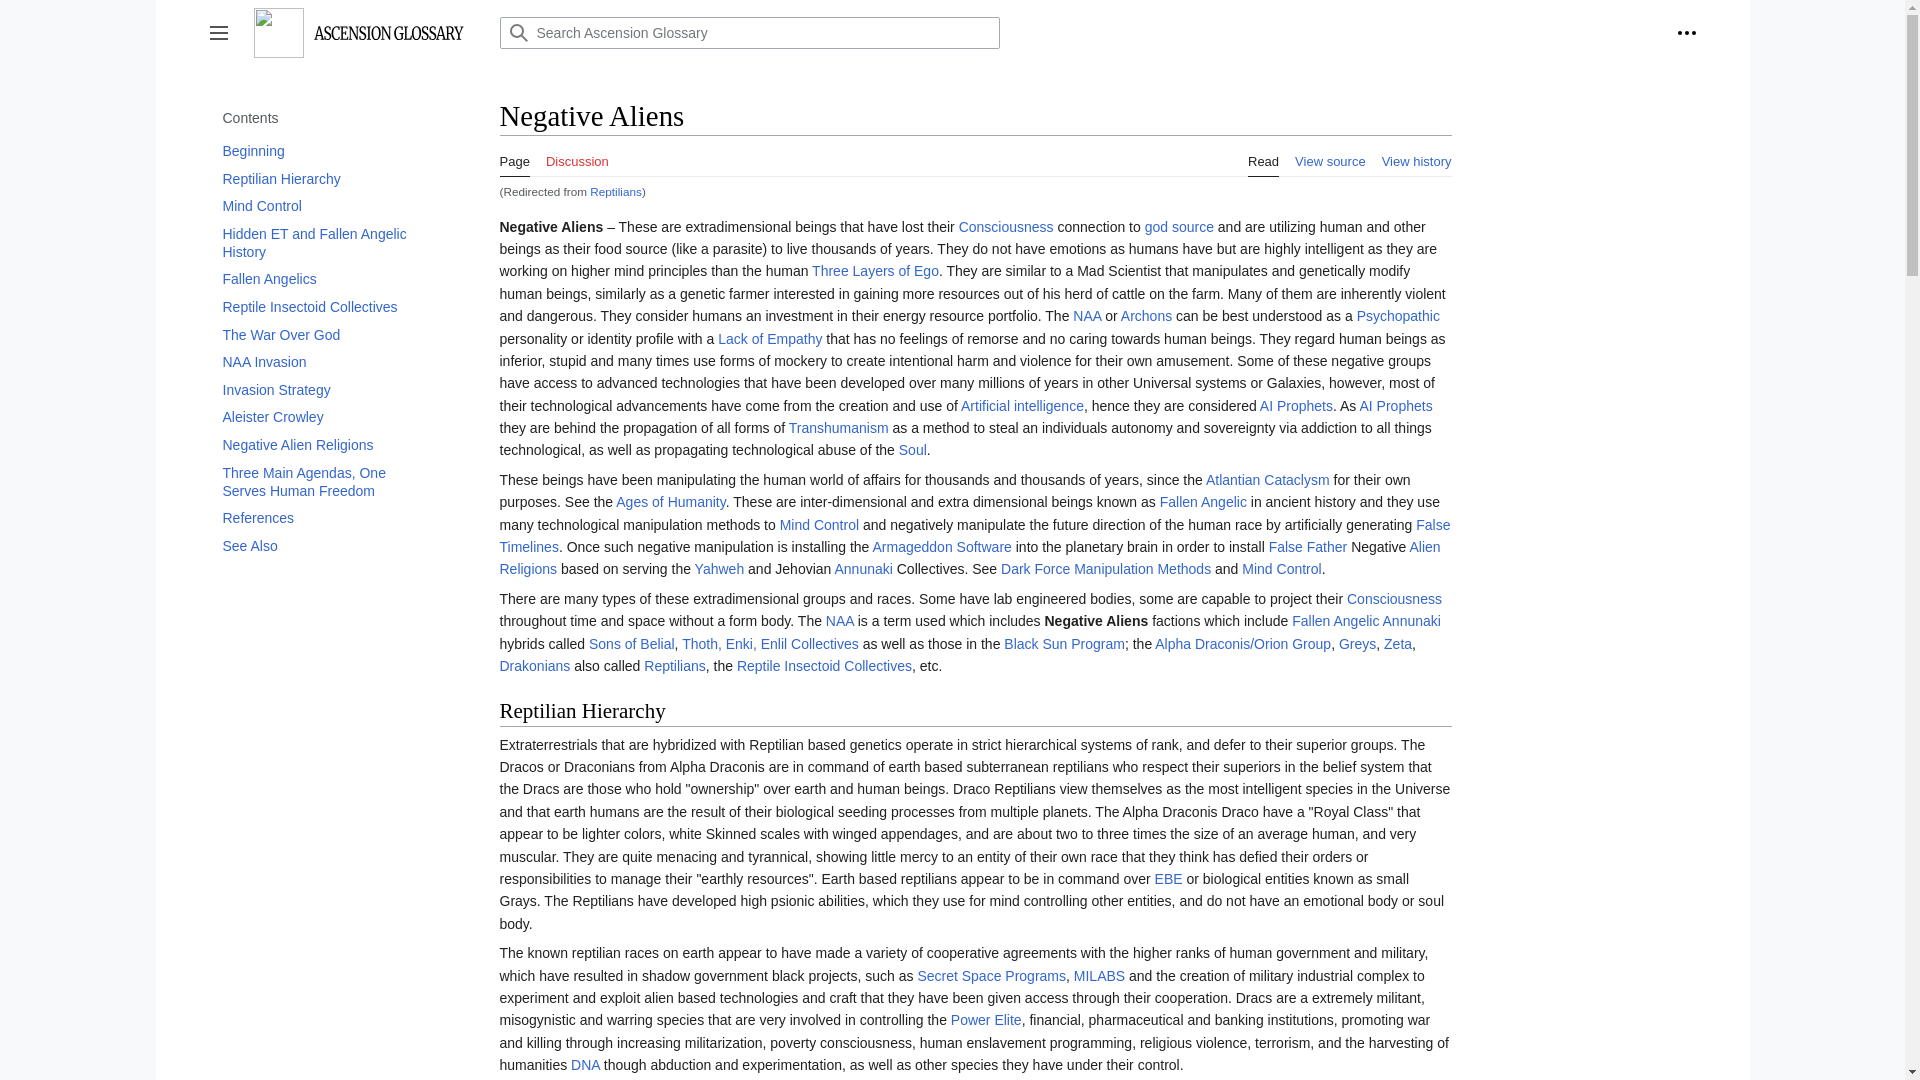  Describe the element at coordinates (324, 416) in the screenshot. I see `Aleister Crowley` at that location.